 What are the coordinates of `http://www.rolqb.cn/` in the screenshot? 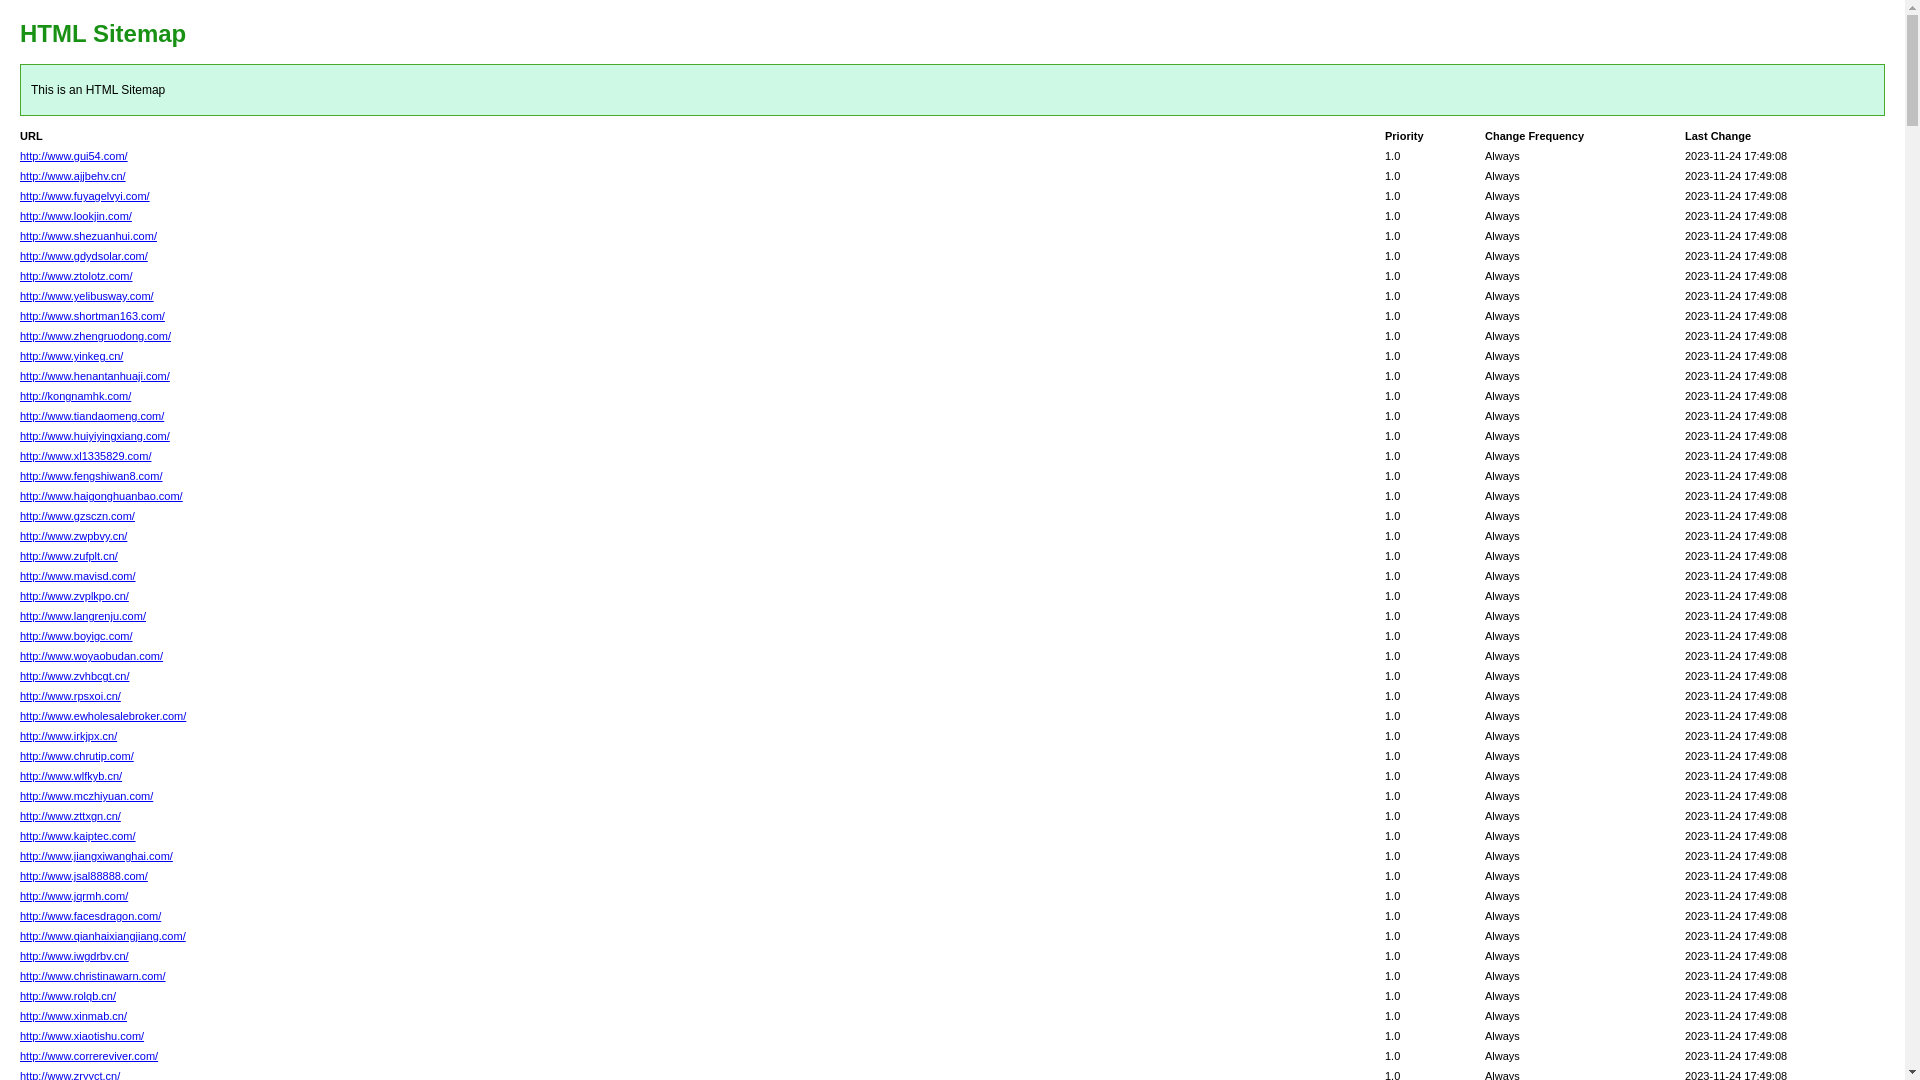 It's located at (68, 996).